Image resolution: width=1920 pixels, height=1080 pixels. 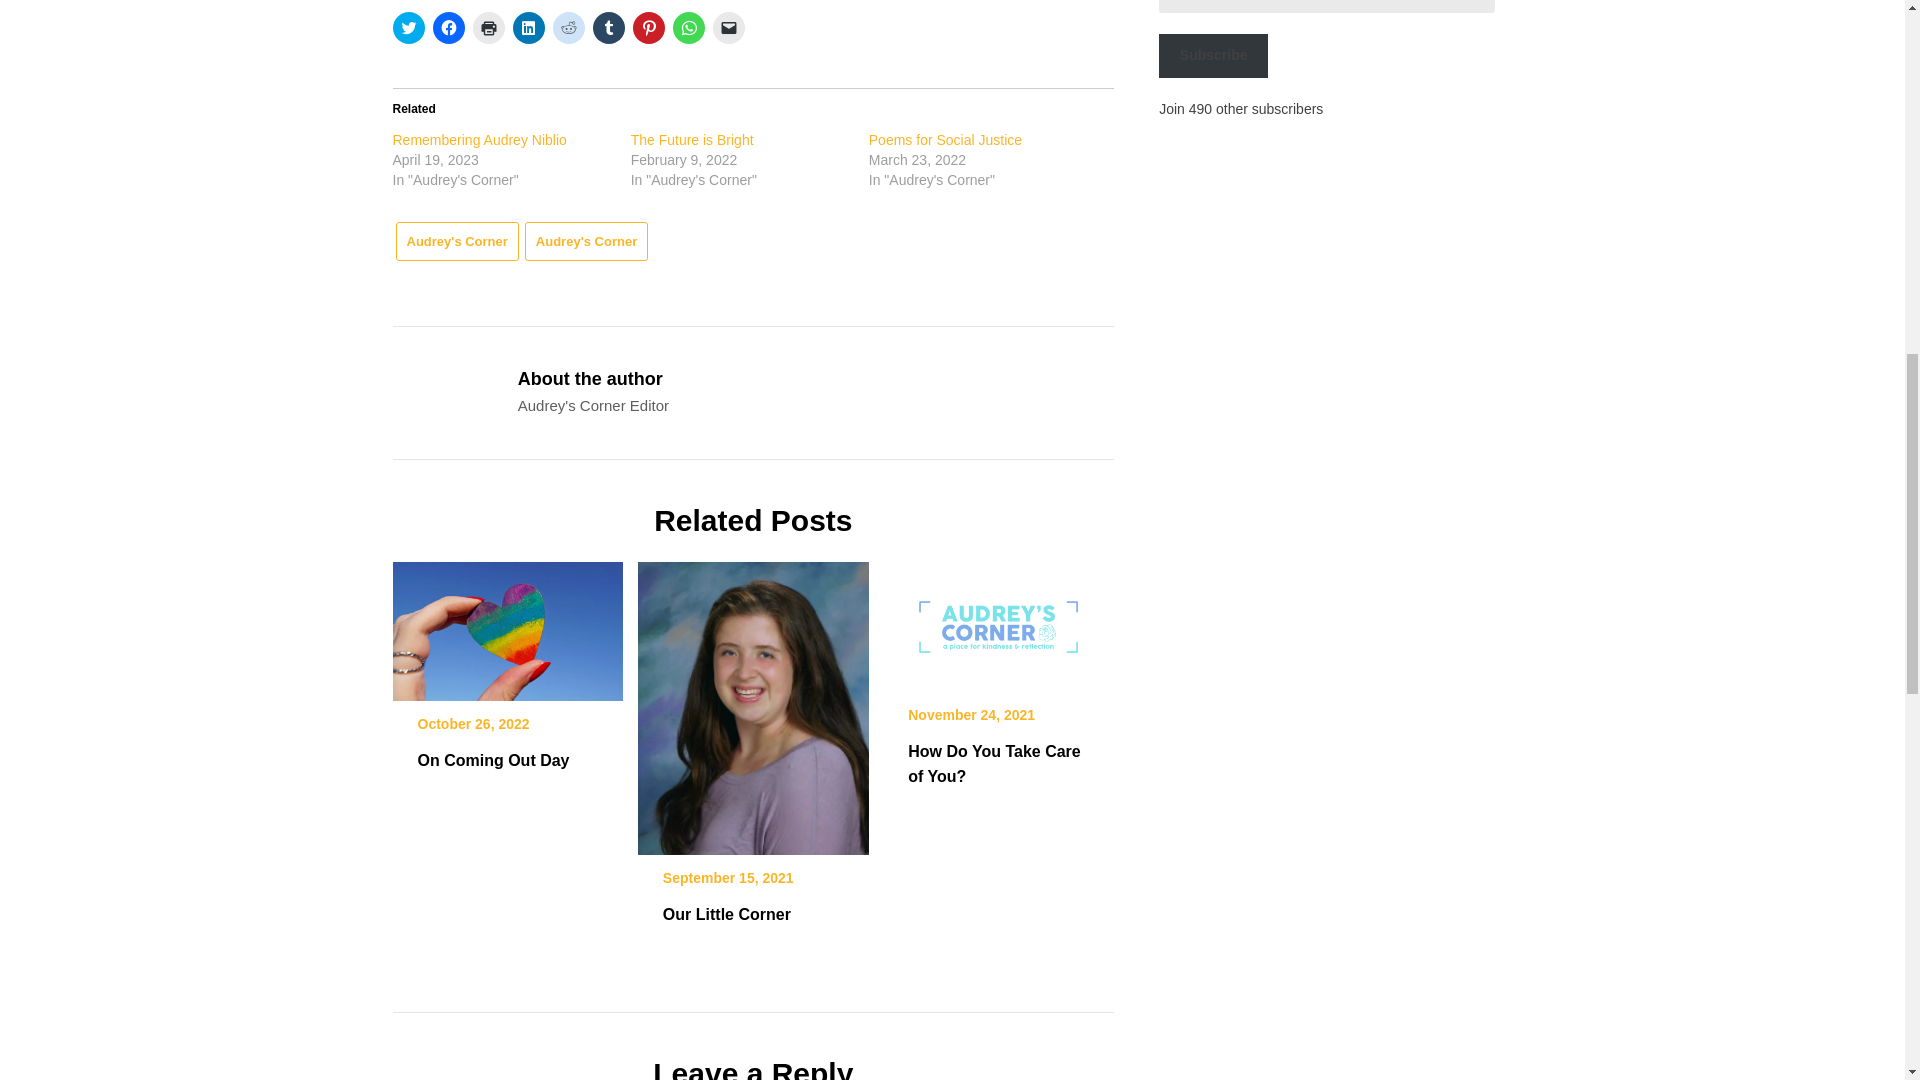 What do you see at coordinates (456, 242) in the screenshot?
I see `Audrey's Corner` at bounding box center [456, 242].